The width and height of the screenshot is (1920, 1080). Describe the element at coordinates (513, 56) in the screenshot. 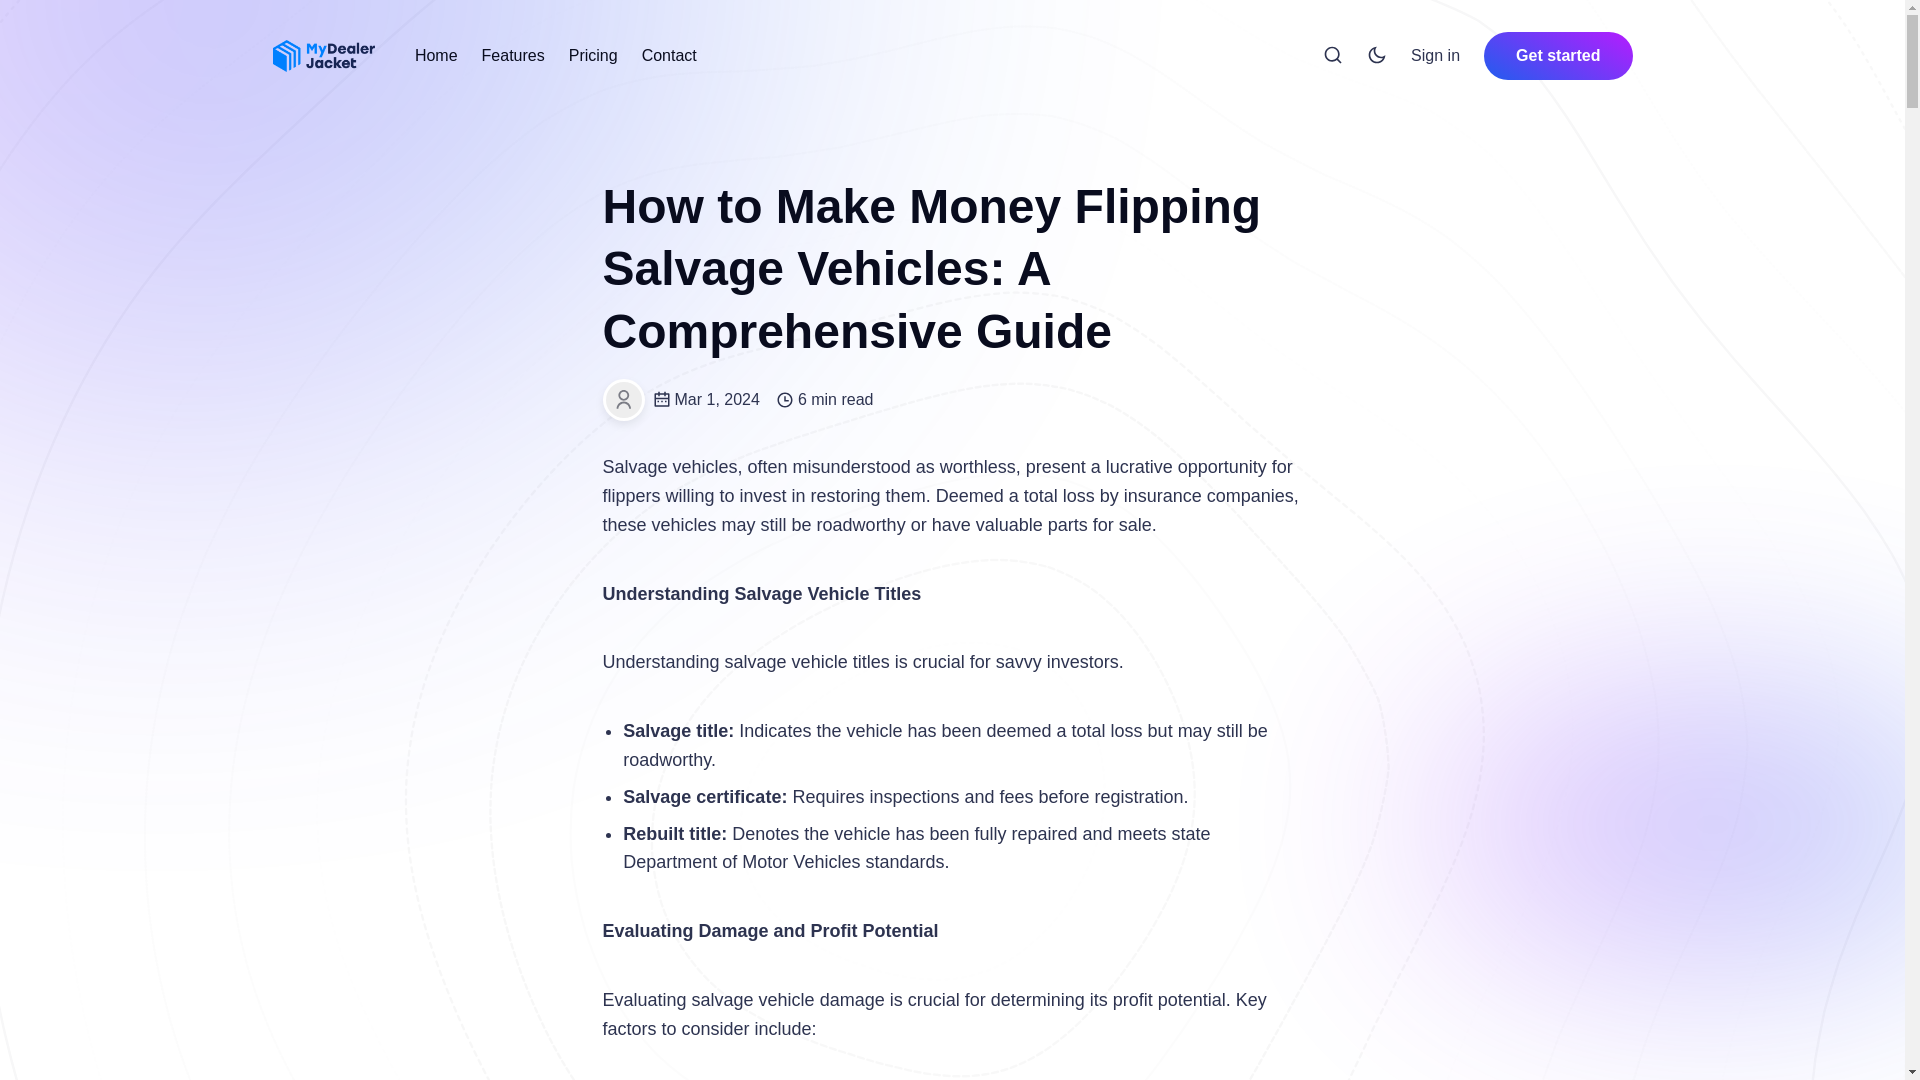

I see `Features` at that location.